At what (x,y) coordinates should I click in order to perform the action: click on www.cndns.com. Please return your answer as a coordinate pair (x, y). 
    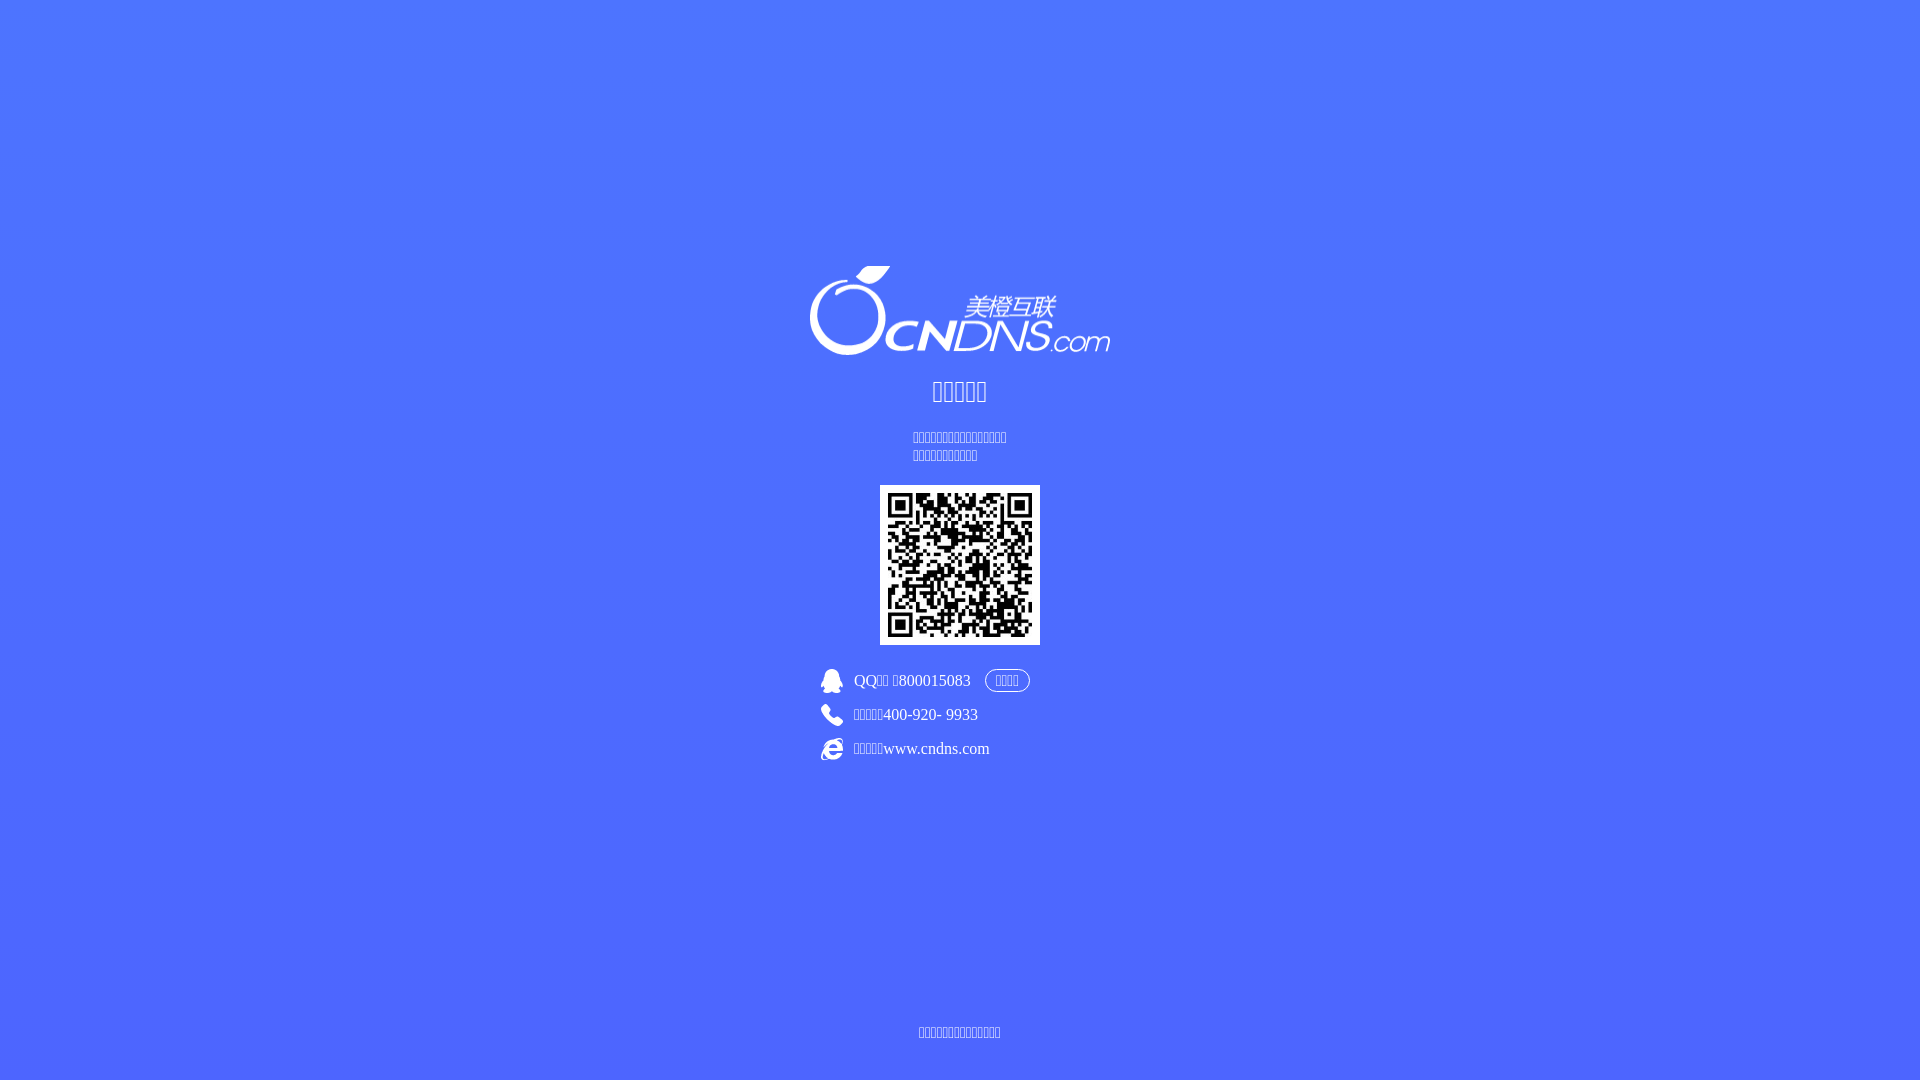
    Looking at the image, I should click on (936, 748).